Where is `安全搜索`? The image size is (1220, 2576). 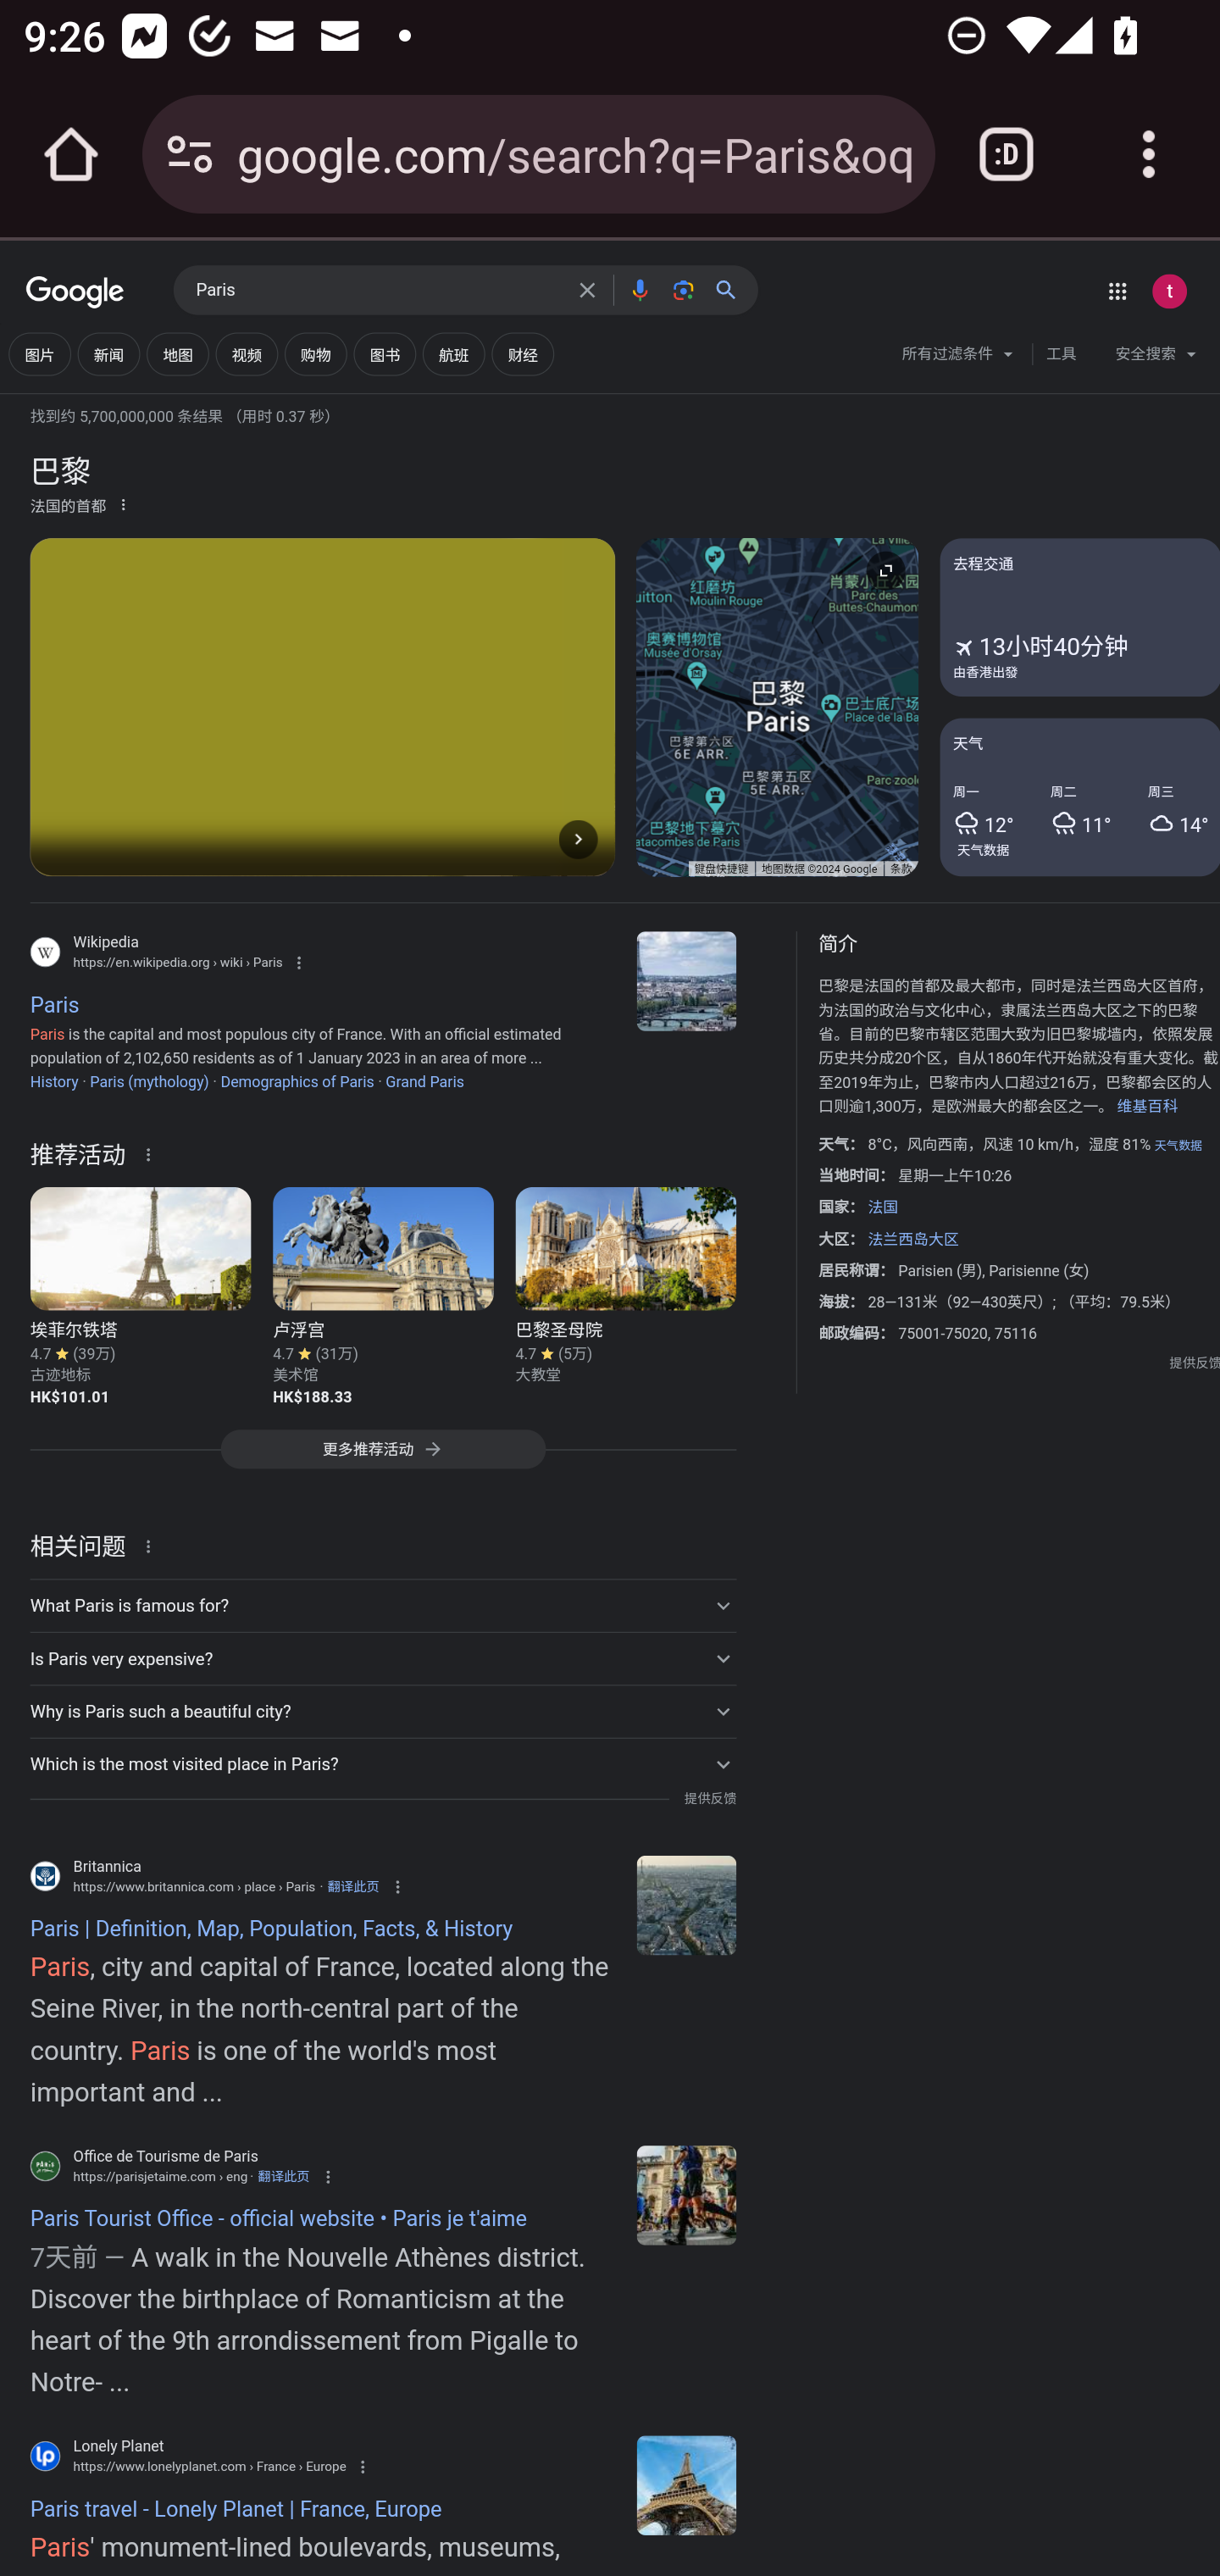 安全搜索 is located at coordinates (1156, 358).